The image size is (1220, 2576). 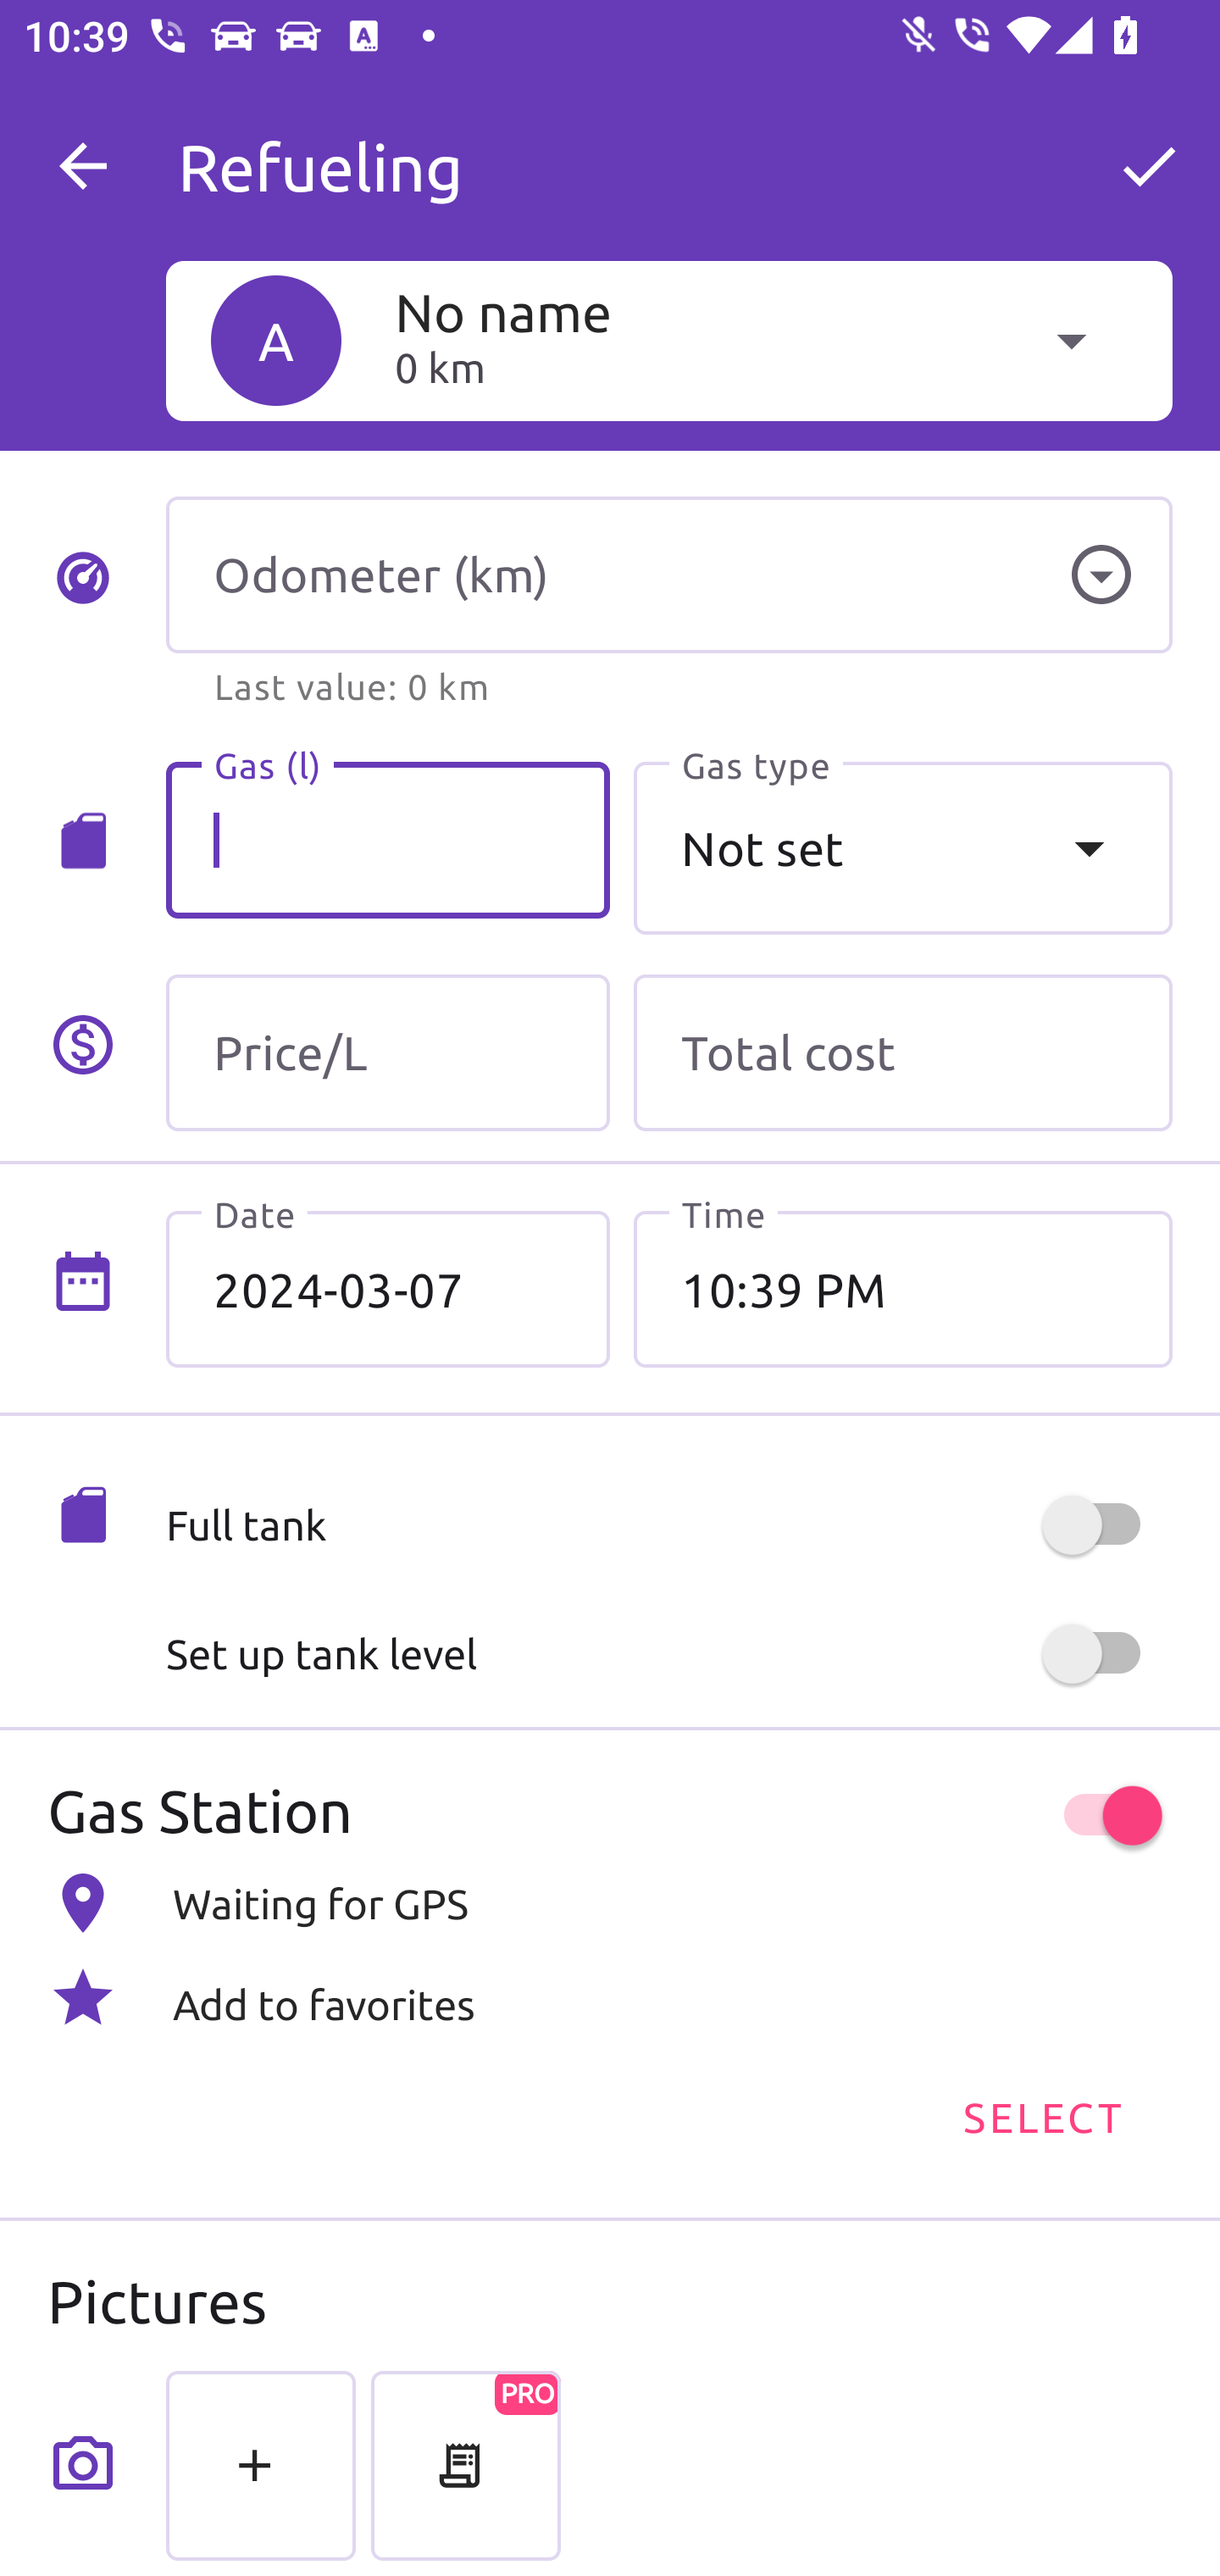 What do you see at coordinates (902, 848) in the screenshot?
I see `Not set` at bounding box center [902, 848].